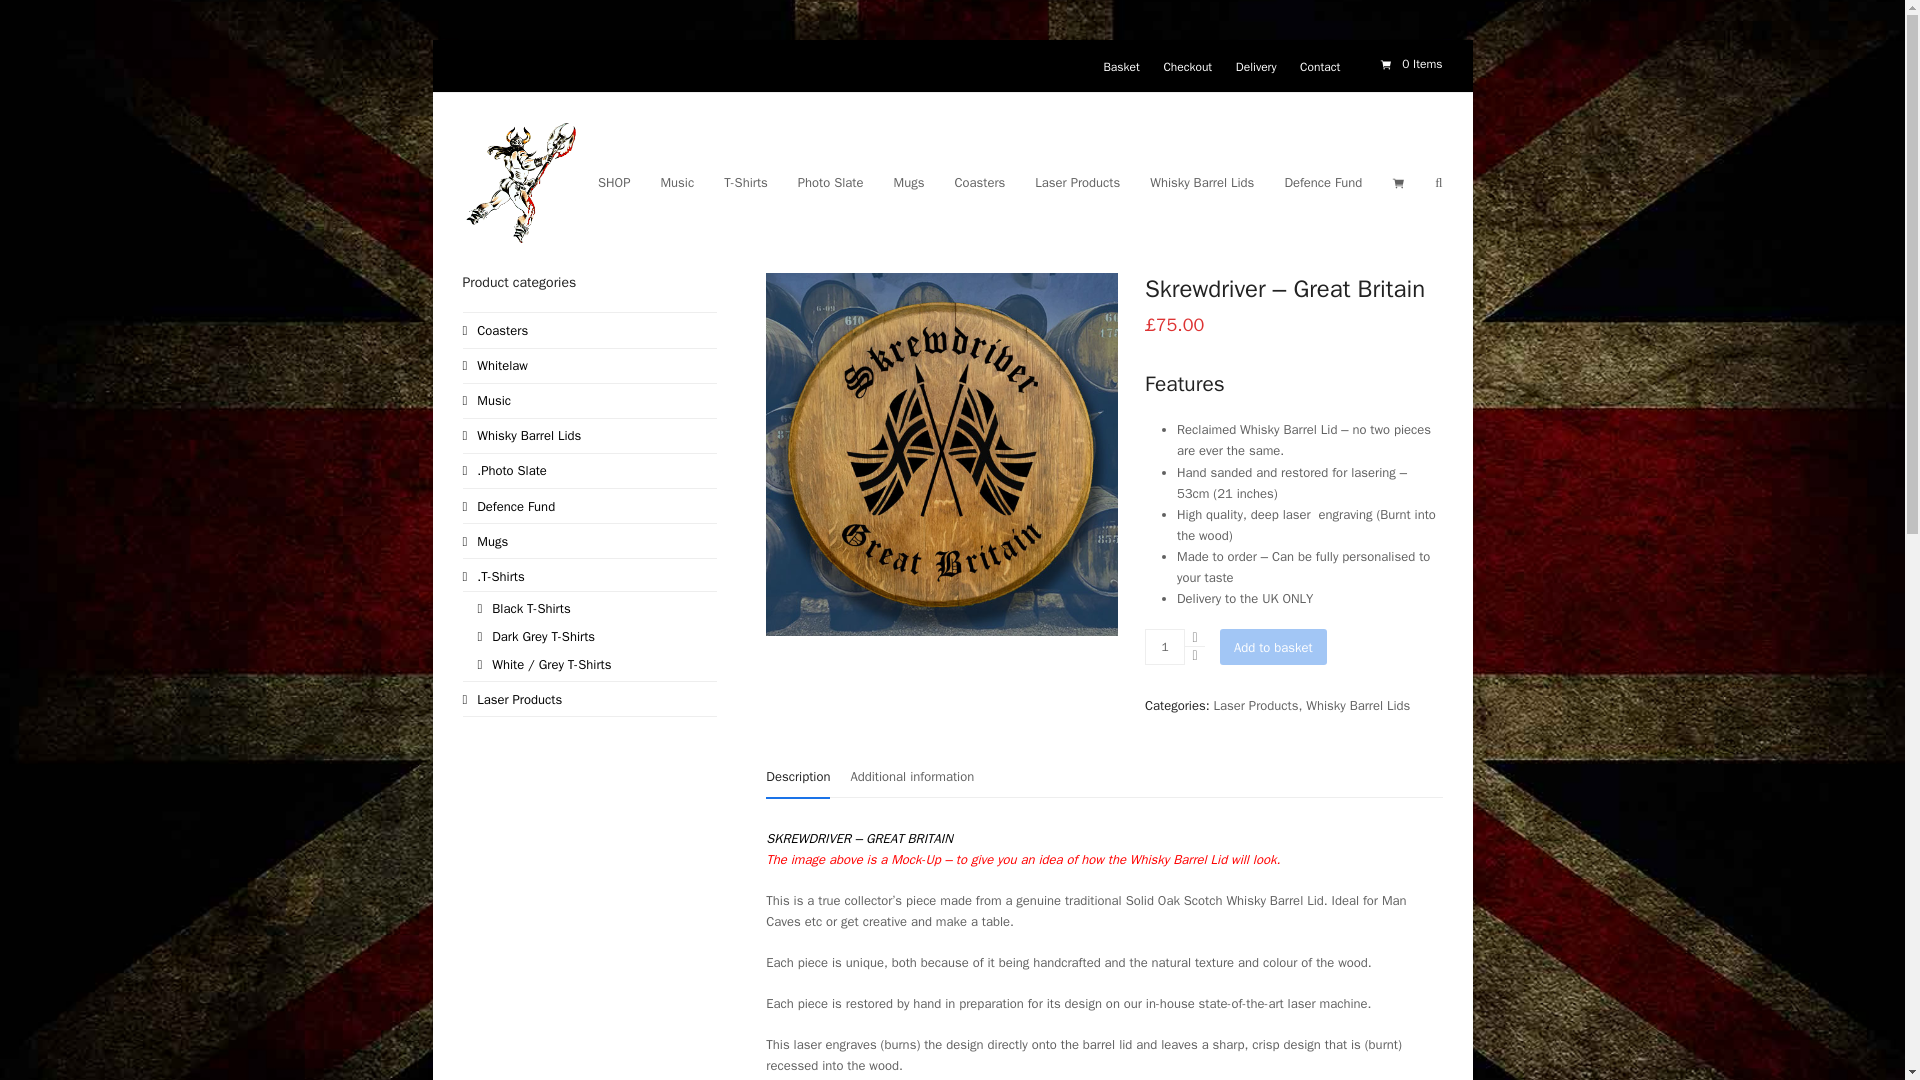 Image resolution: width=1920 pixels, height=1080 pixels. Describe the element at coordinates (1357, 704) in the screenshot. I see `Whisky Barrel Lids` at that location.